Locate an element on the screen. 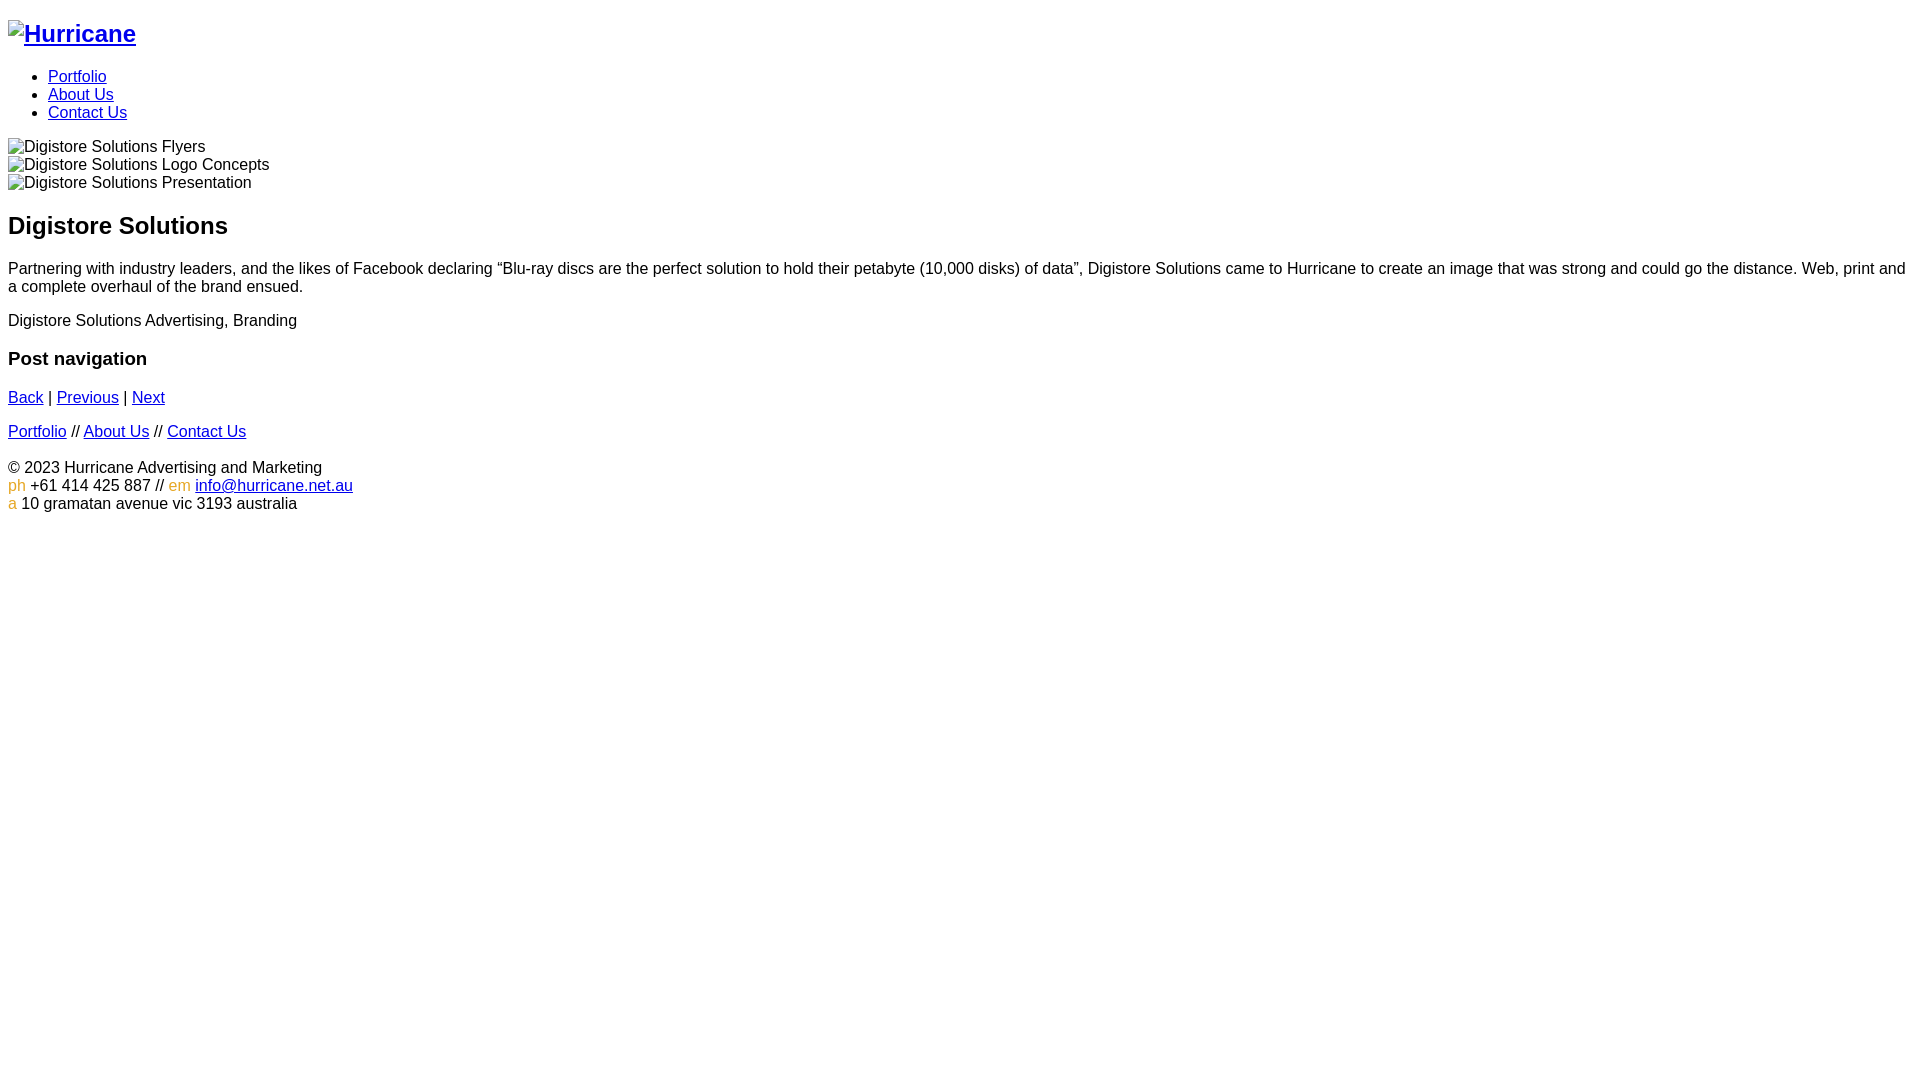  Contact Us is located at coordinates (206, 432).